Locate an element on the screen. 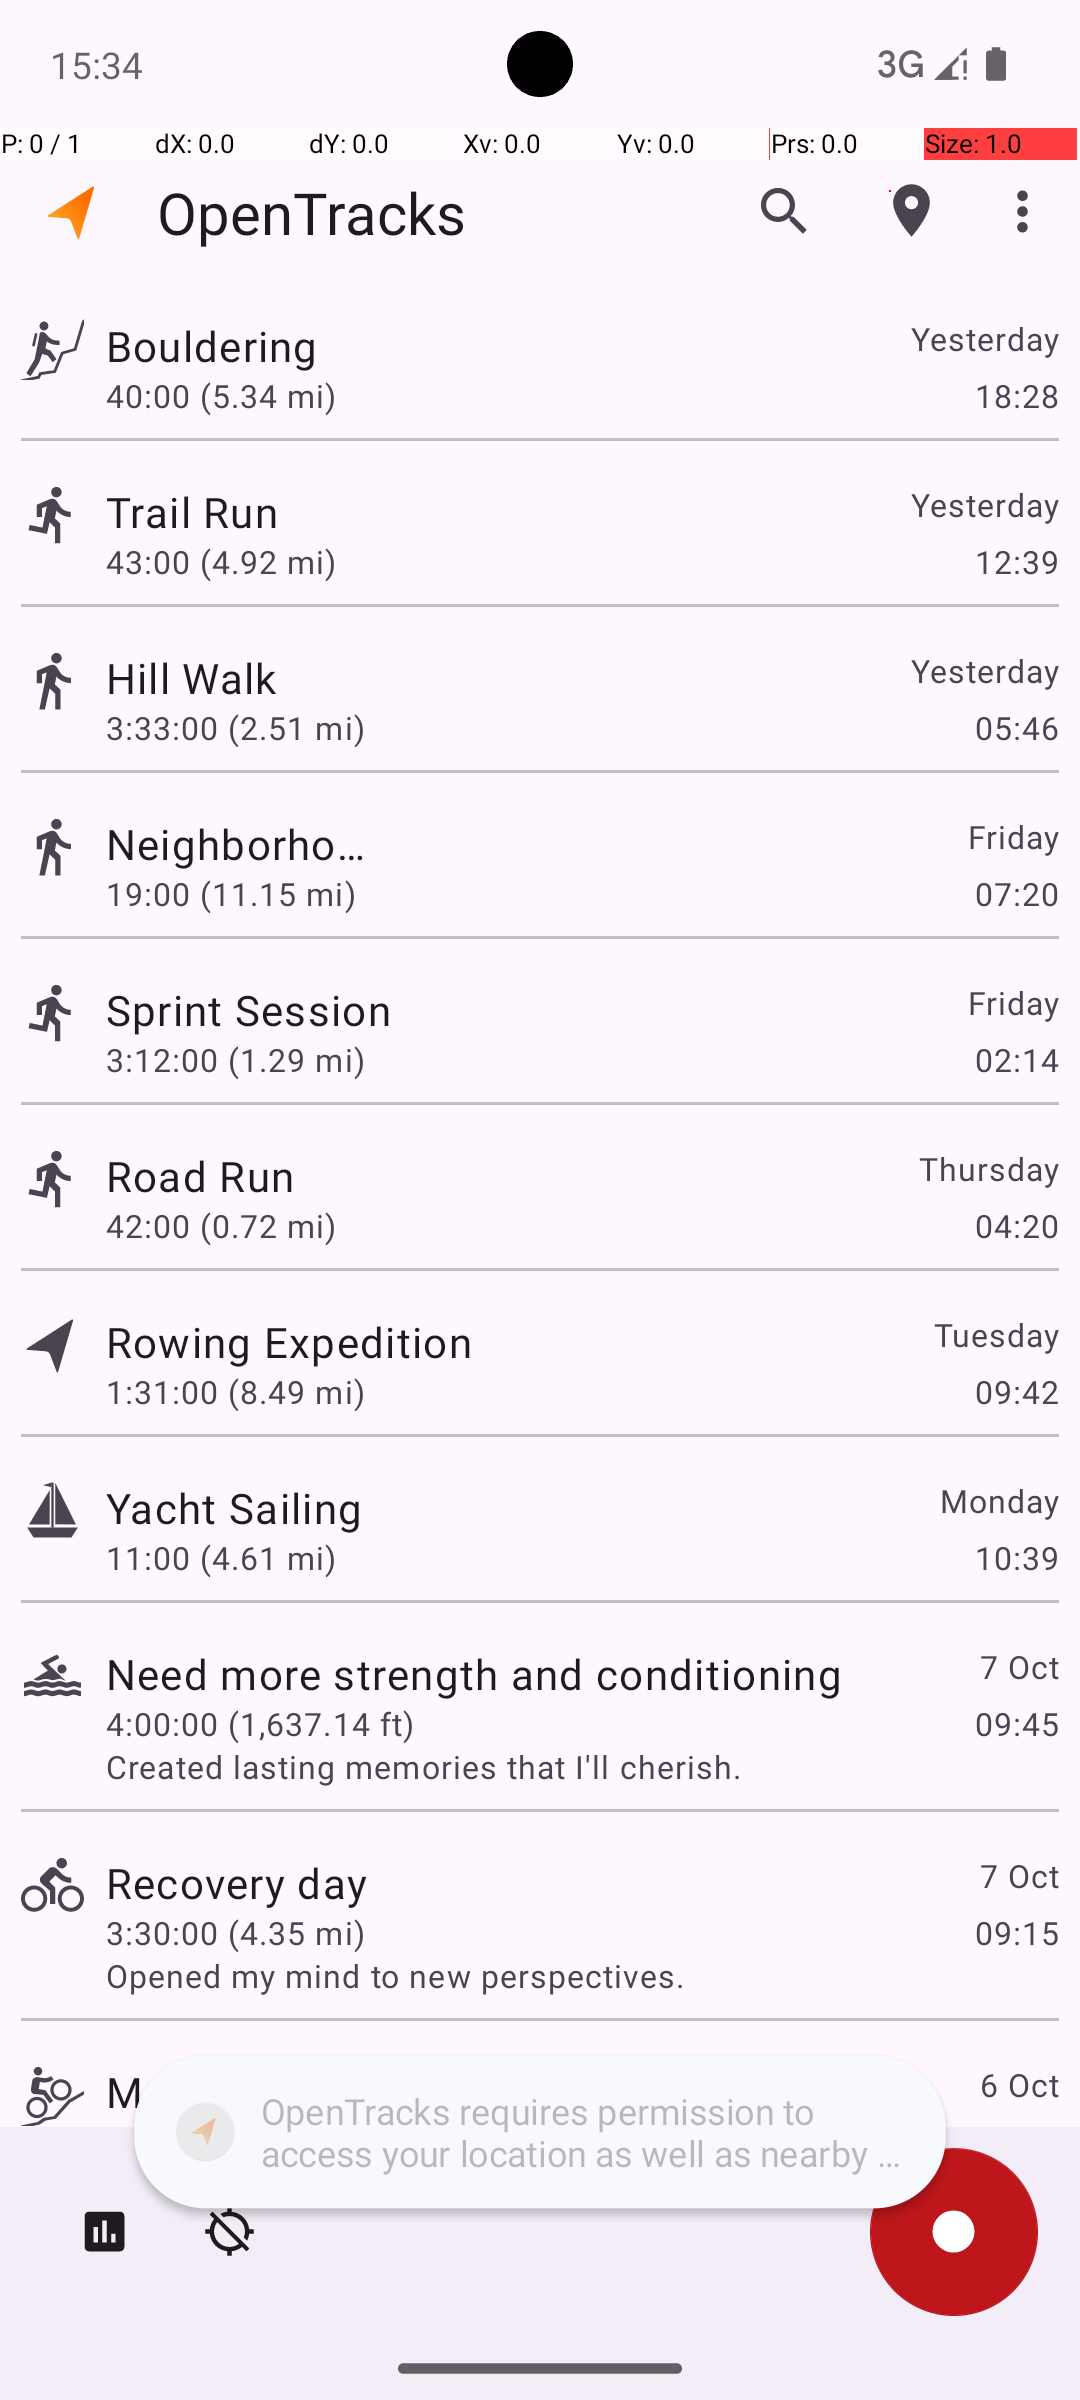 The image size is (1080, 2400). 07:20 is located at coordinates (1016, 894).